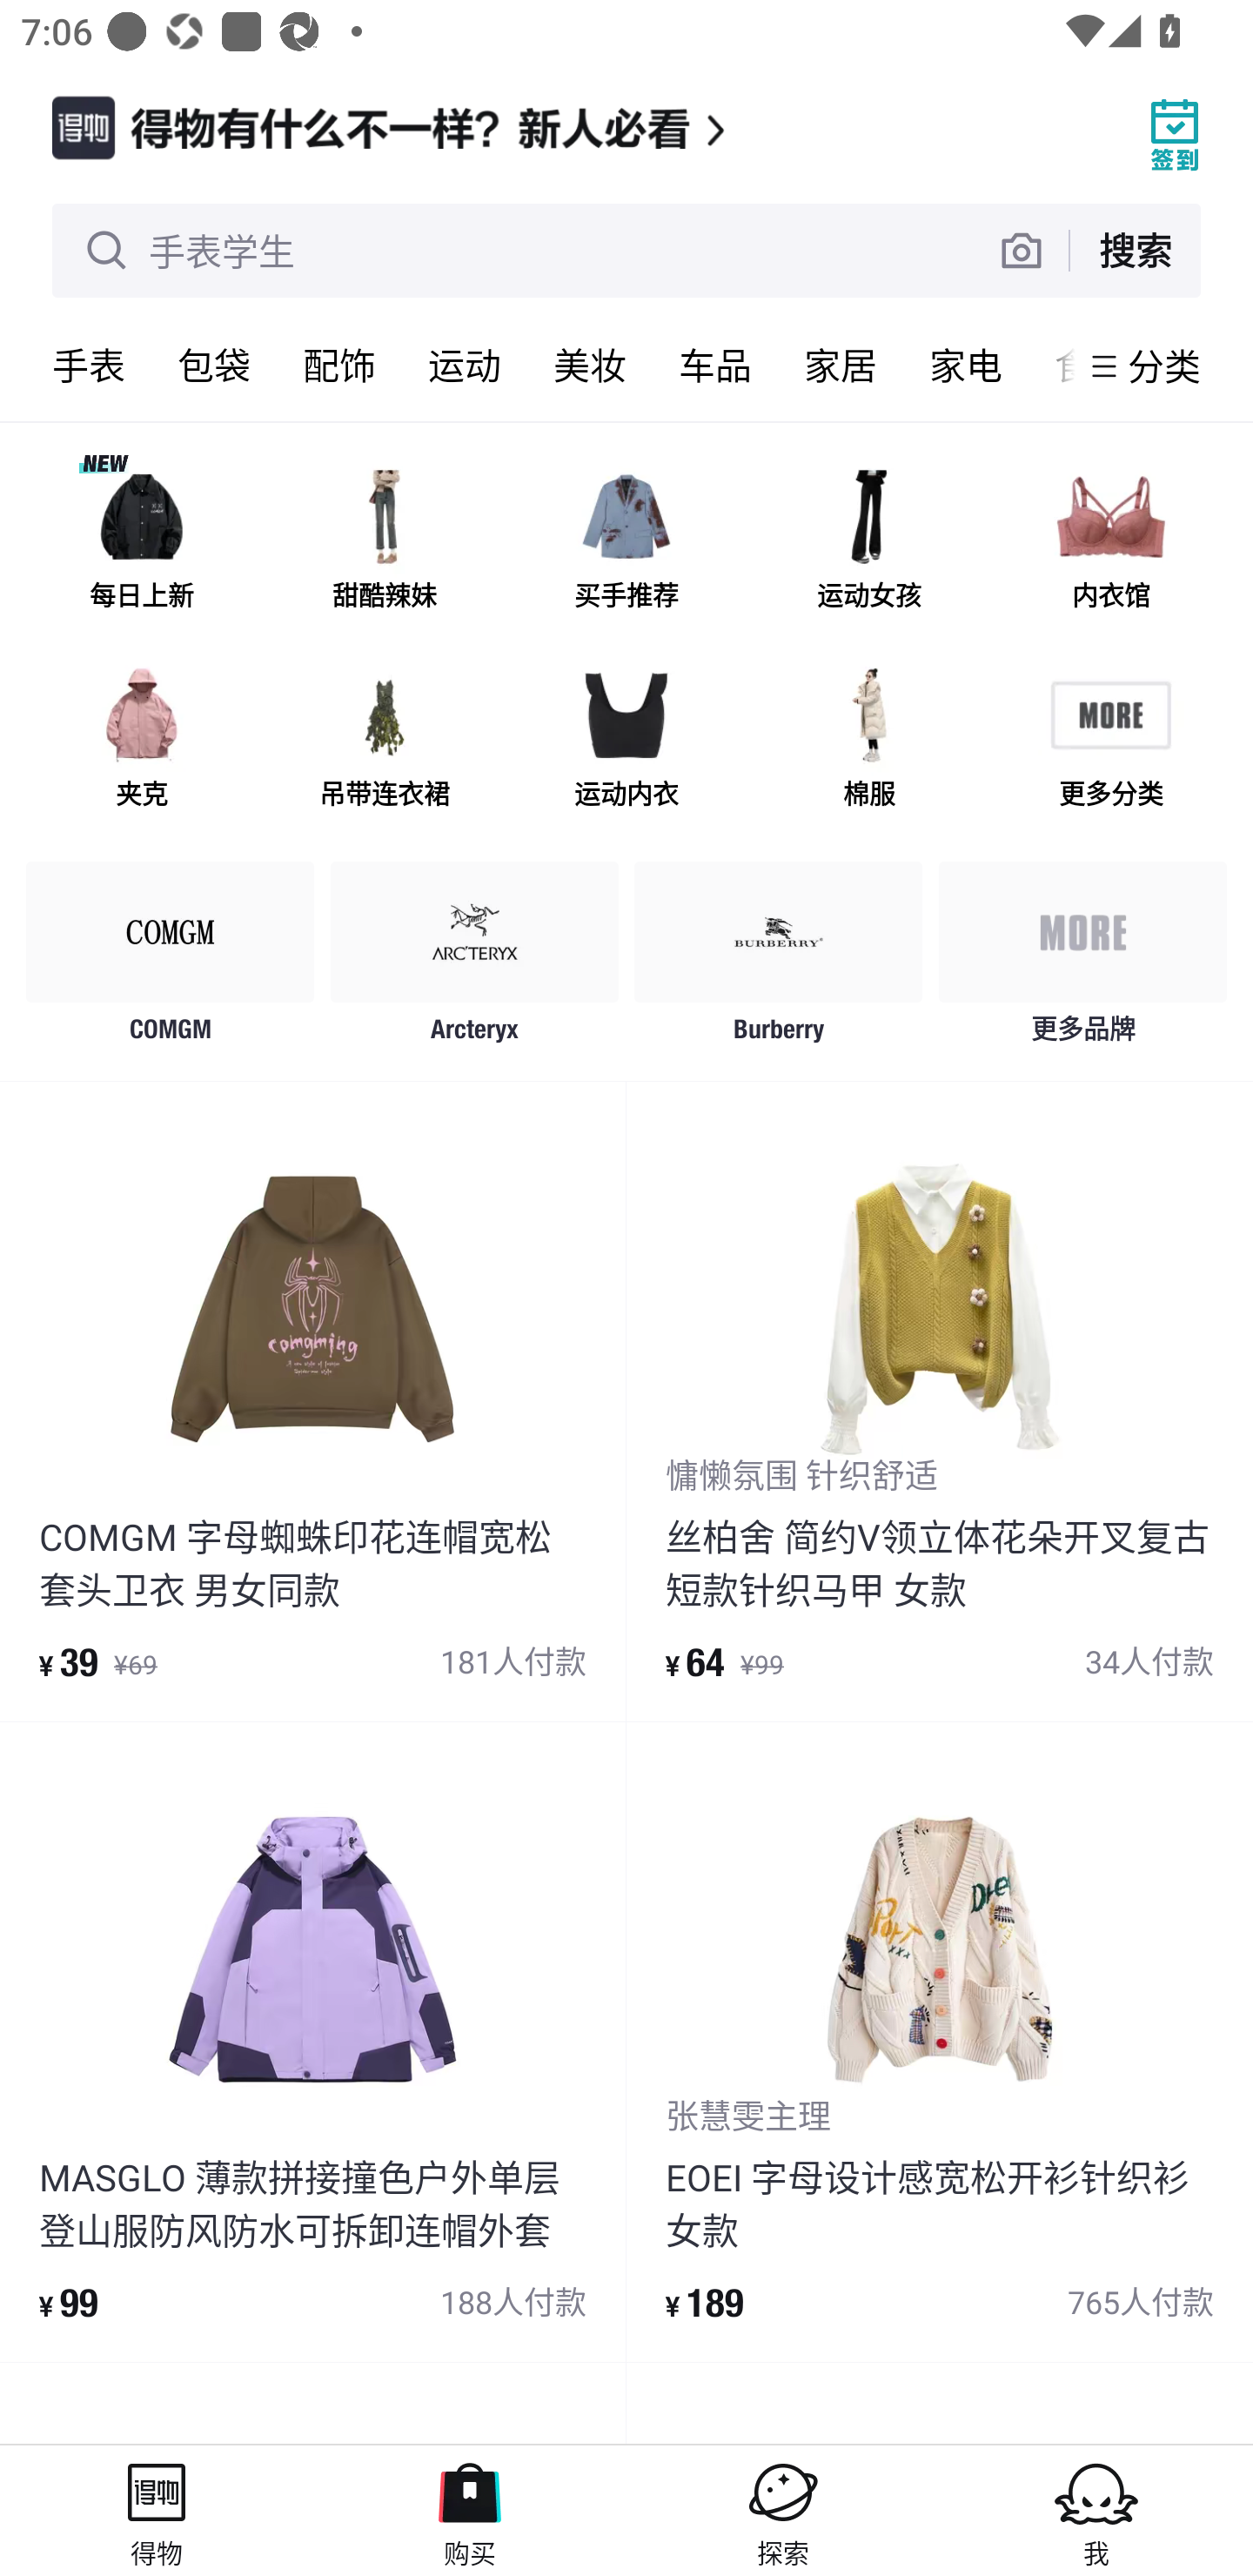 This screenshot has width=1253, height=2576. What do you see at coordinates (626, 740) in the screenshot?
I see `运动内衣` at bounding box center [626, 740].